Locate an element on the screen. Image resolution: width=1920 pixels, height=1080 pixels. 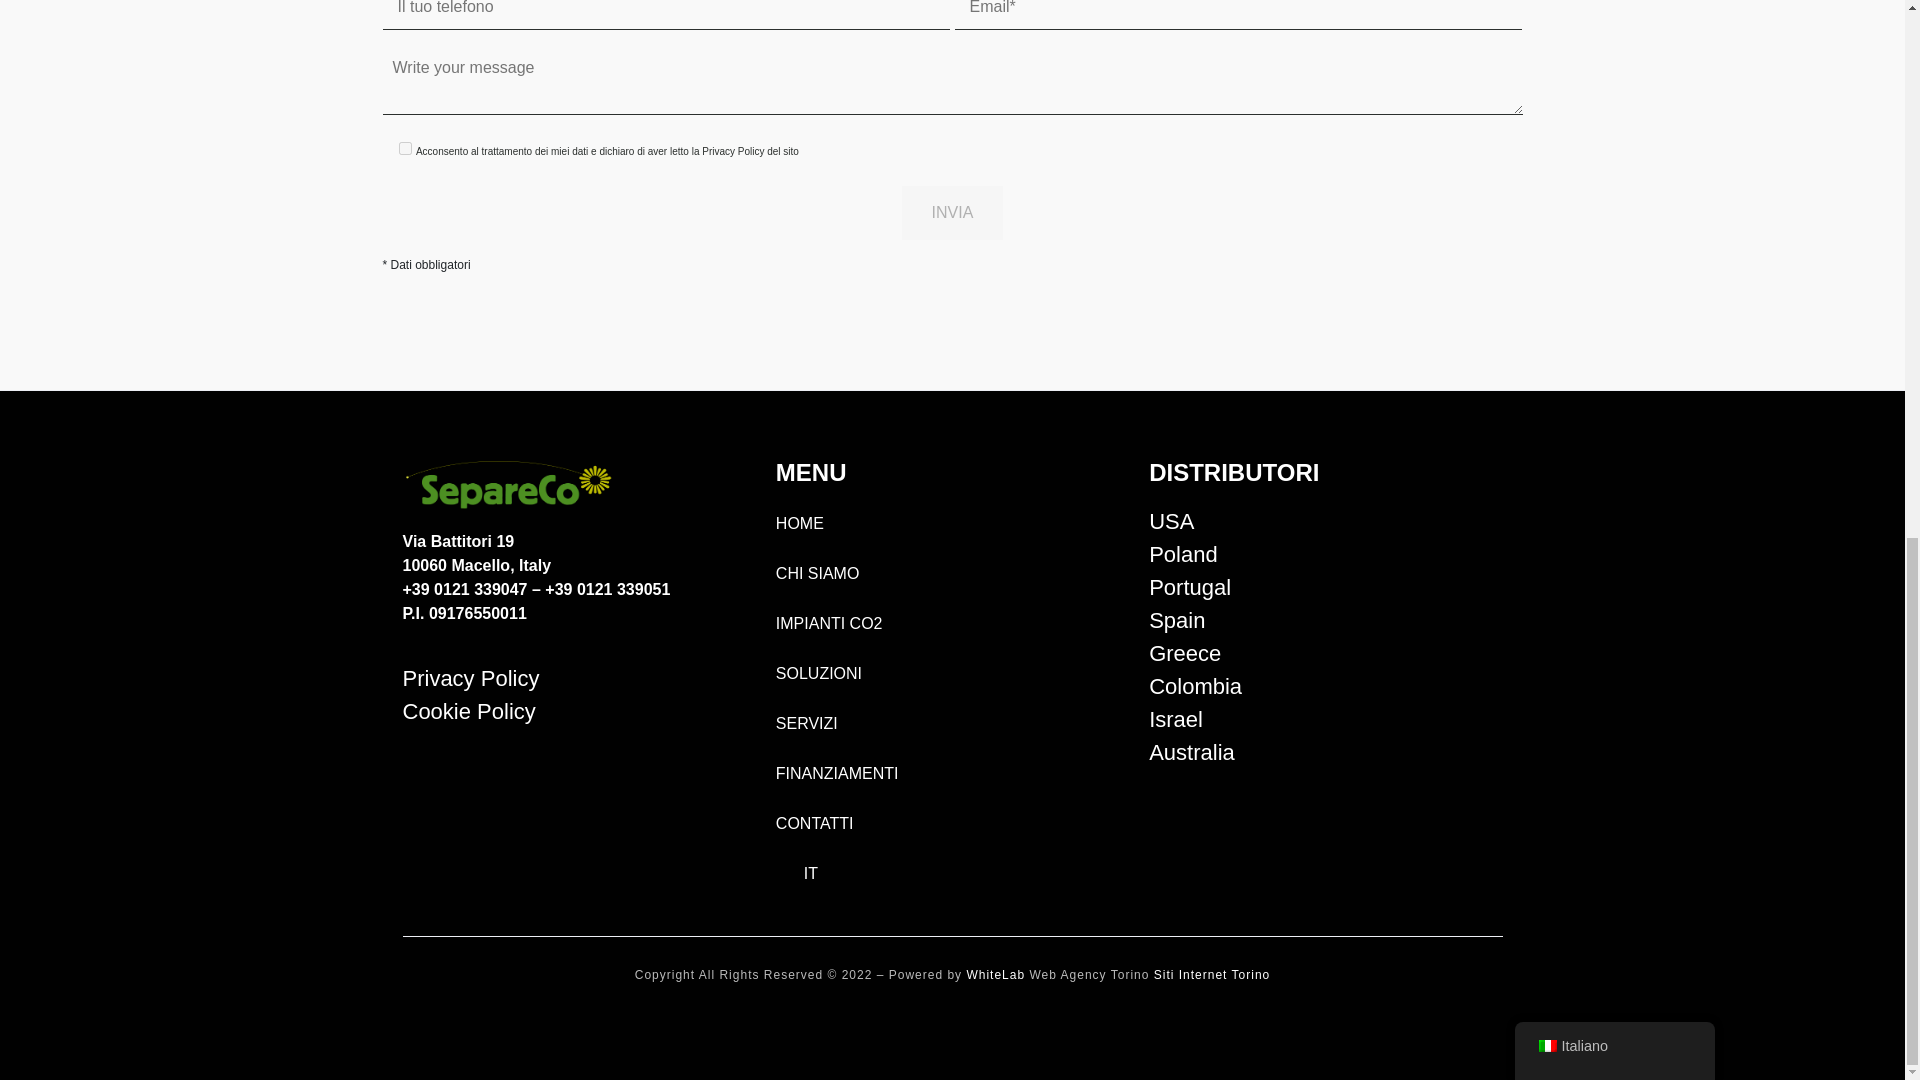
Italiano is located at coordinates (790, 874).